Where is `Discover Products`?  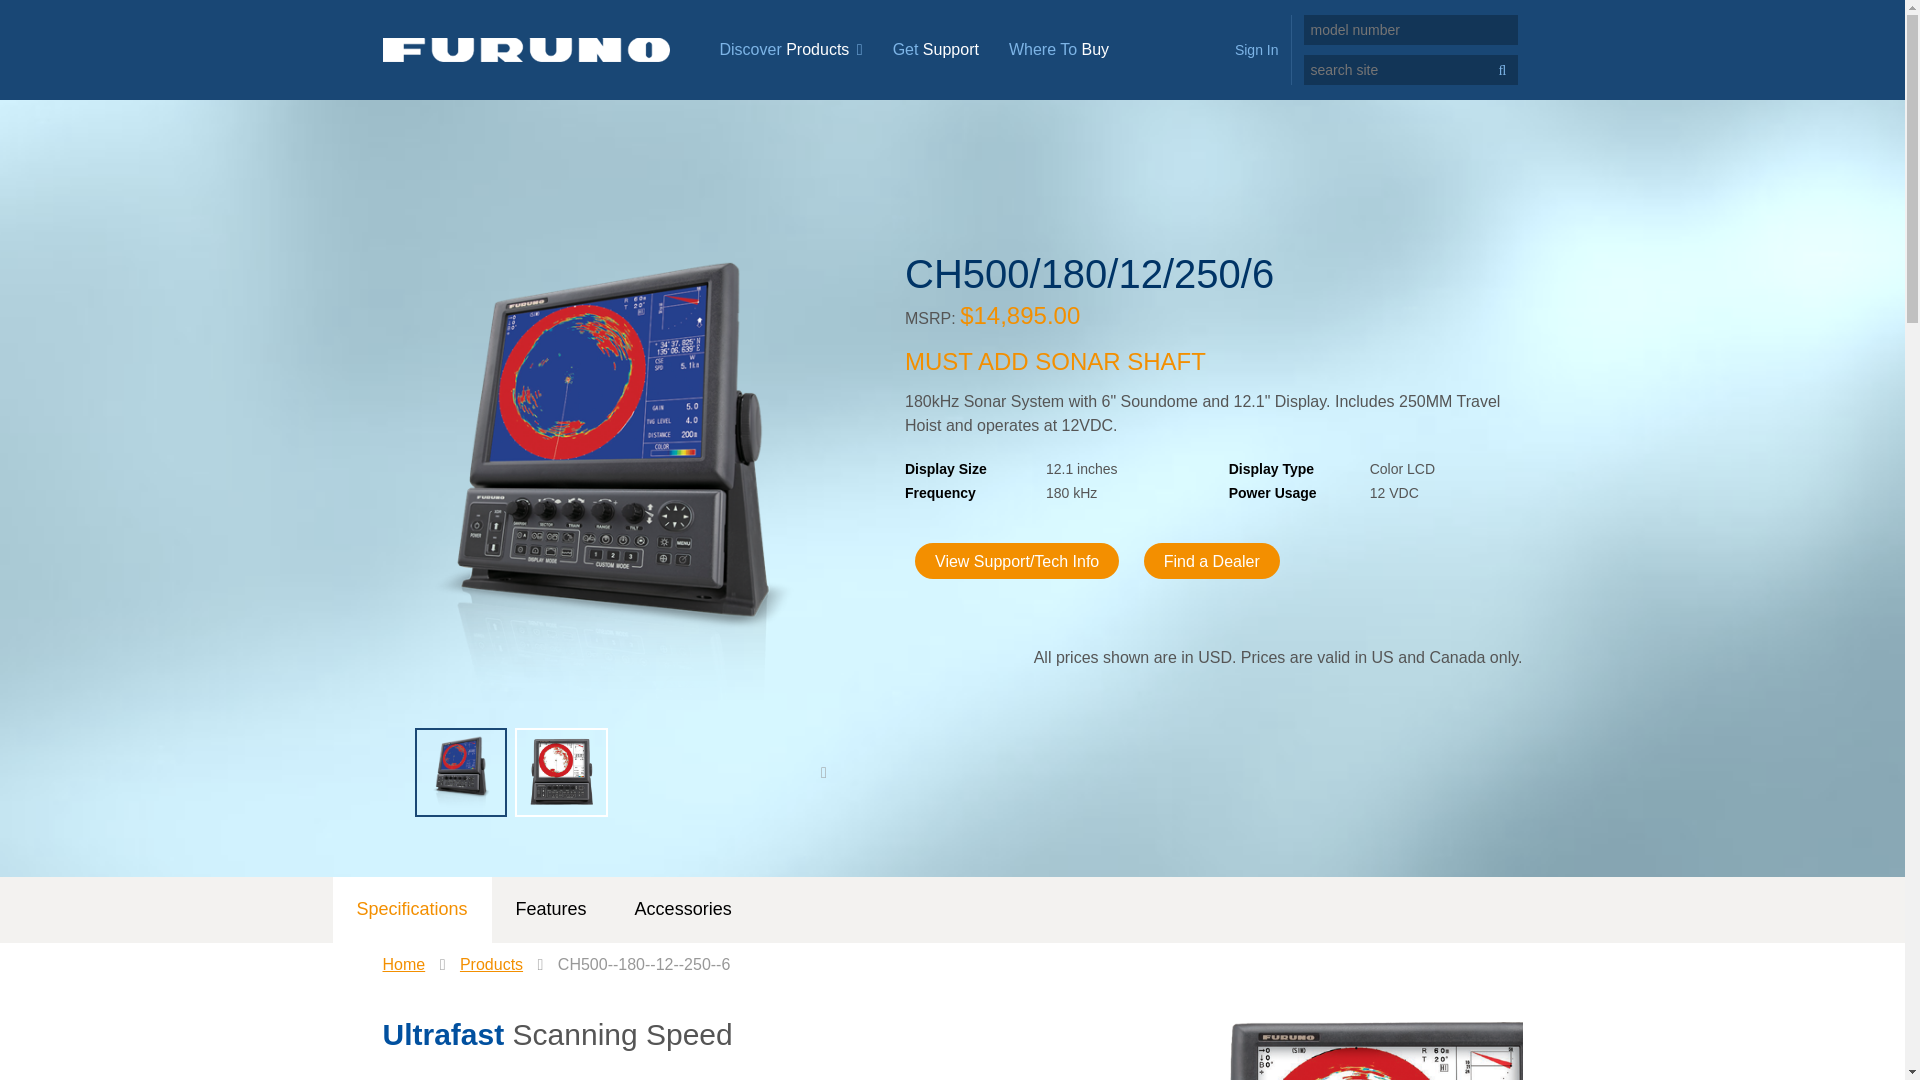
Discover Products is located at coordinates (790, 50).